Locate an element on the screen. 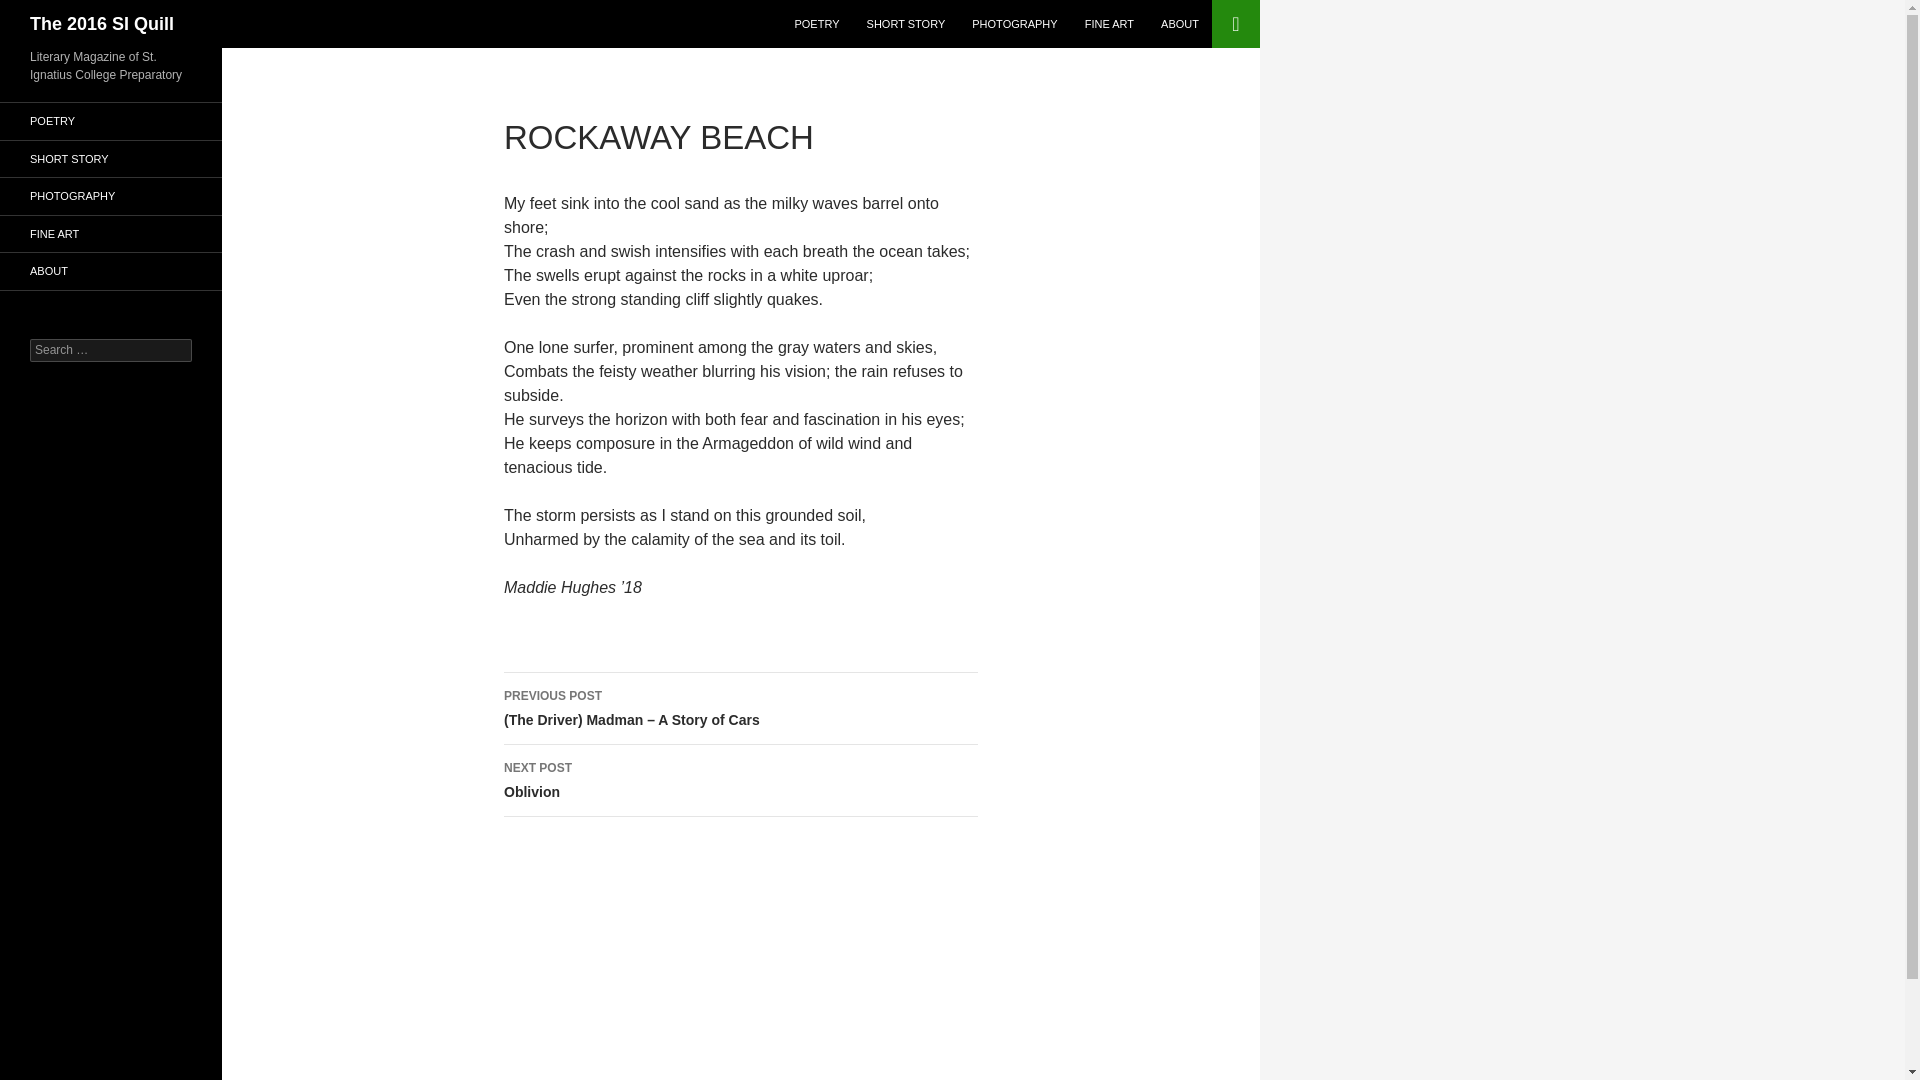 The height and width of the screenshot is (1080, 1920). FINE ART is located at coordinates (111, 234).